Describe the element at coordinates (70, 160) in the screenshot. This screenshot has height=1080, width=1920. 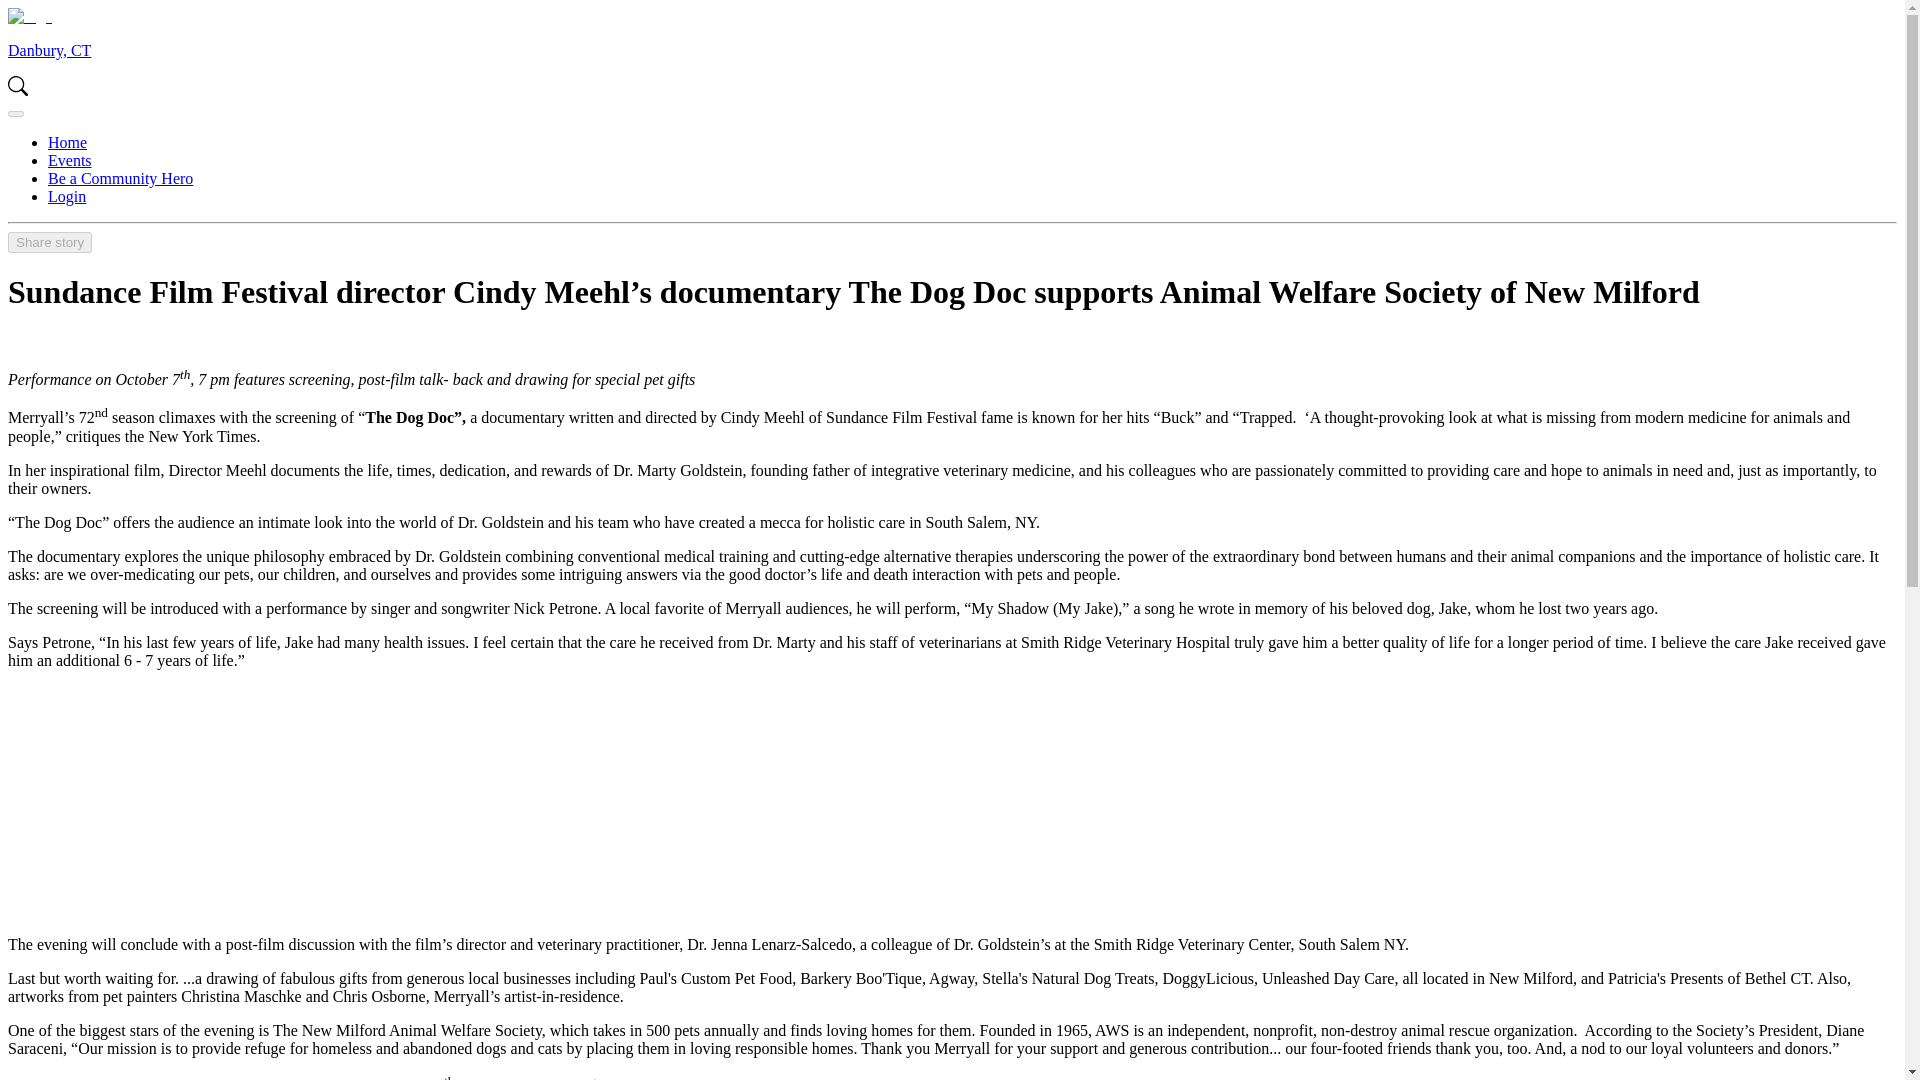
I see `Events` at that location.